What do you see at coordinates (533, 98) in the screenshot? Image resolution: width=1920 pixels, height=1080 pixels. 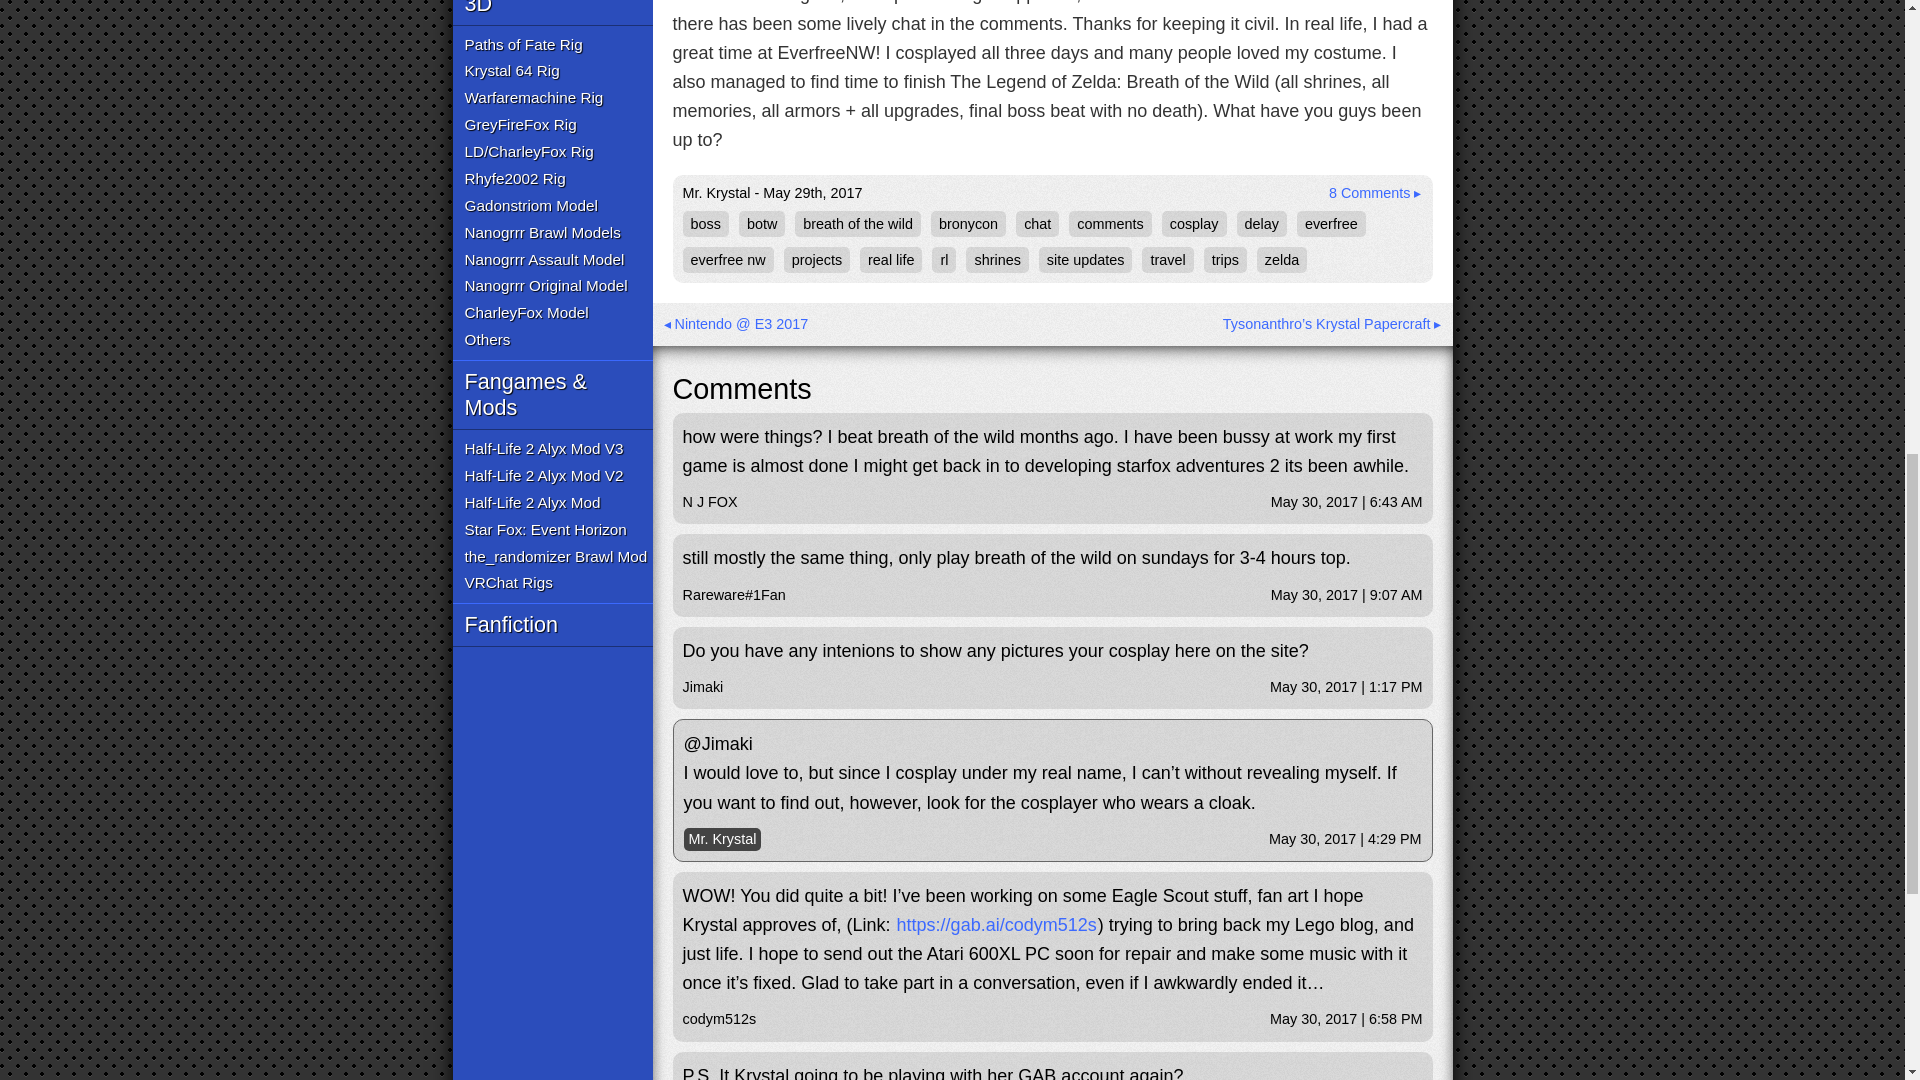 I see `Warfaremachine Rig` at bounding box center [533, 98].